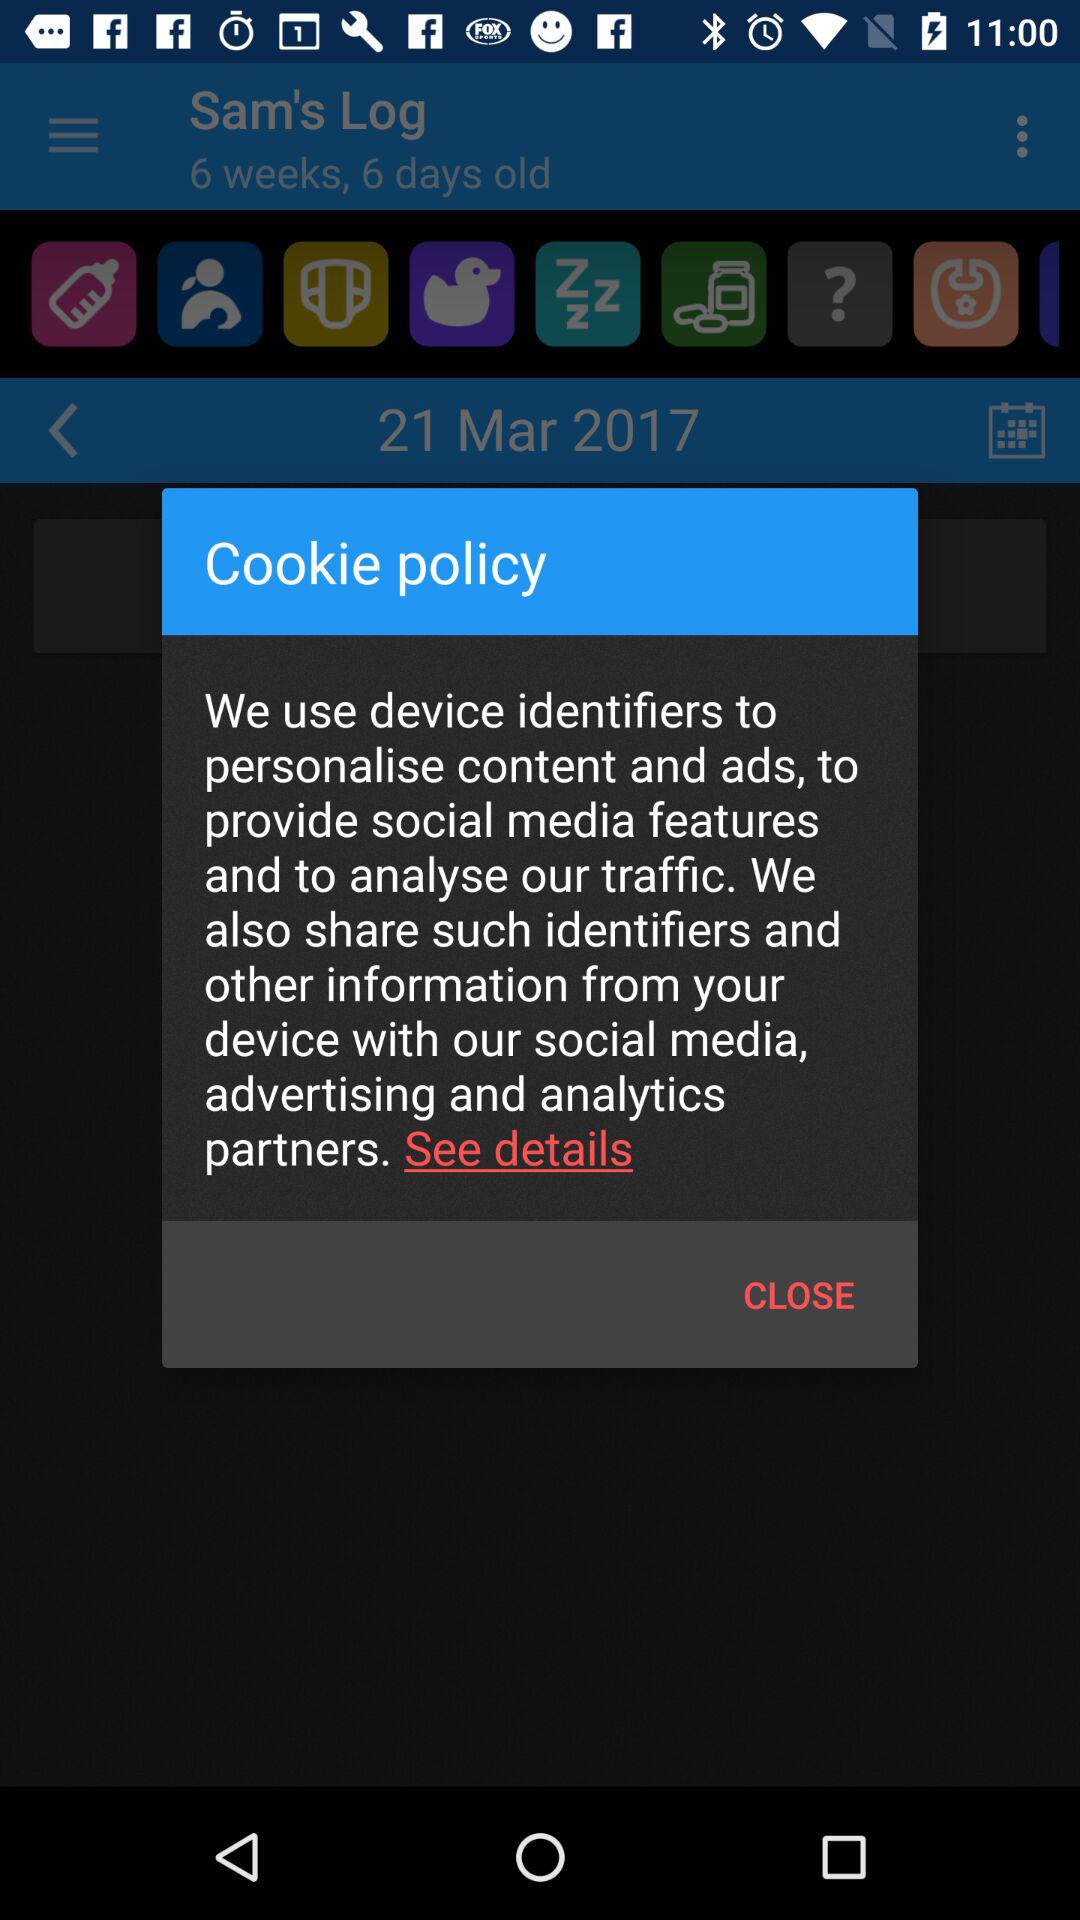  Describe the element at coordinates (798, 1294) in the screenshot. I see `select the item at the bottom right corner` at that location.